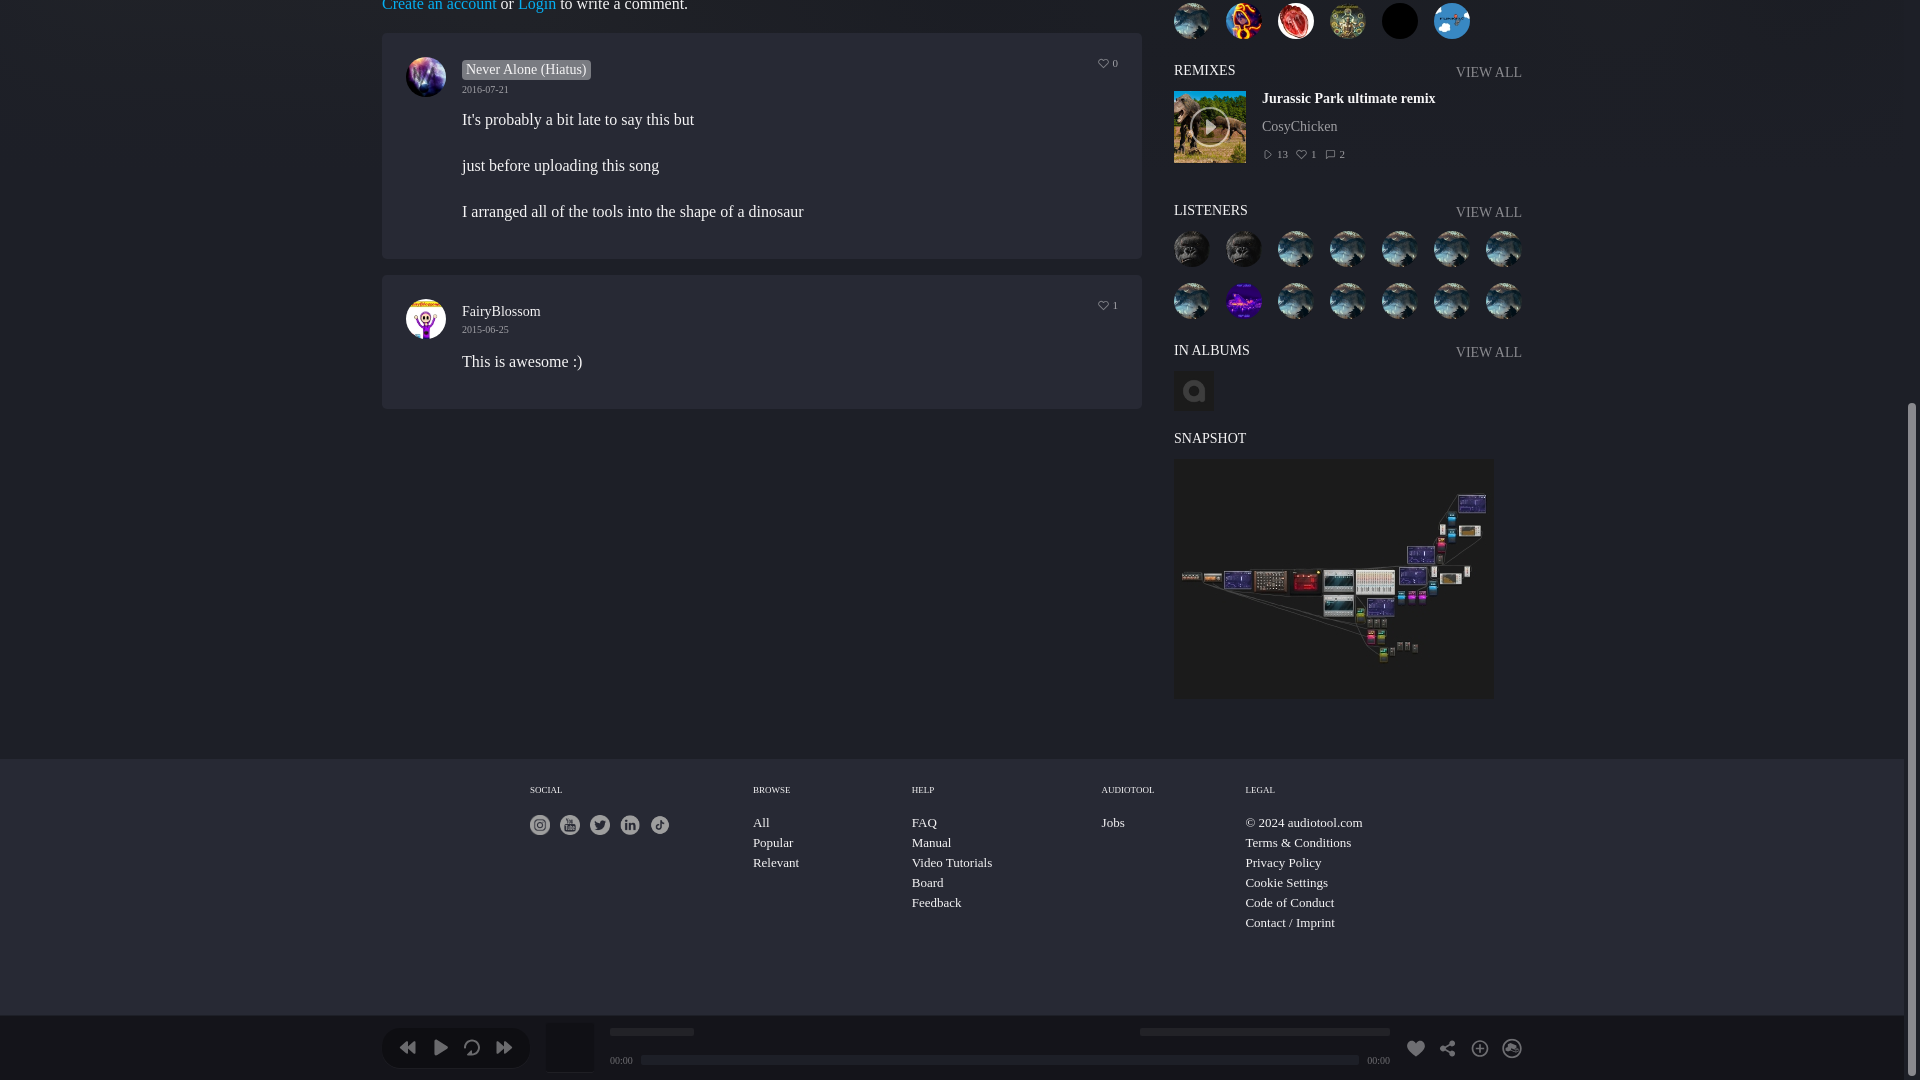 This screenshot has height=1080, width=1920. Describe the element at coordinates (440, 6) in the screenshot. I see `Create Account` at that location.